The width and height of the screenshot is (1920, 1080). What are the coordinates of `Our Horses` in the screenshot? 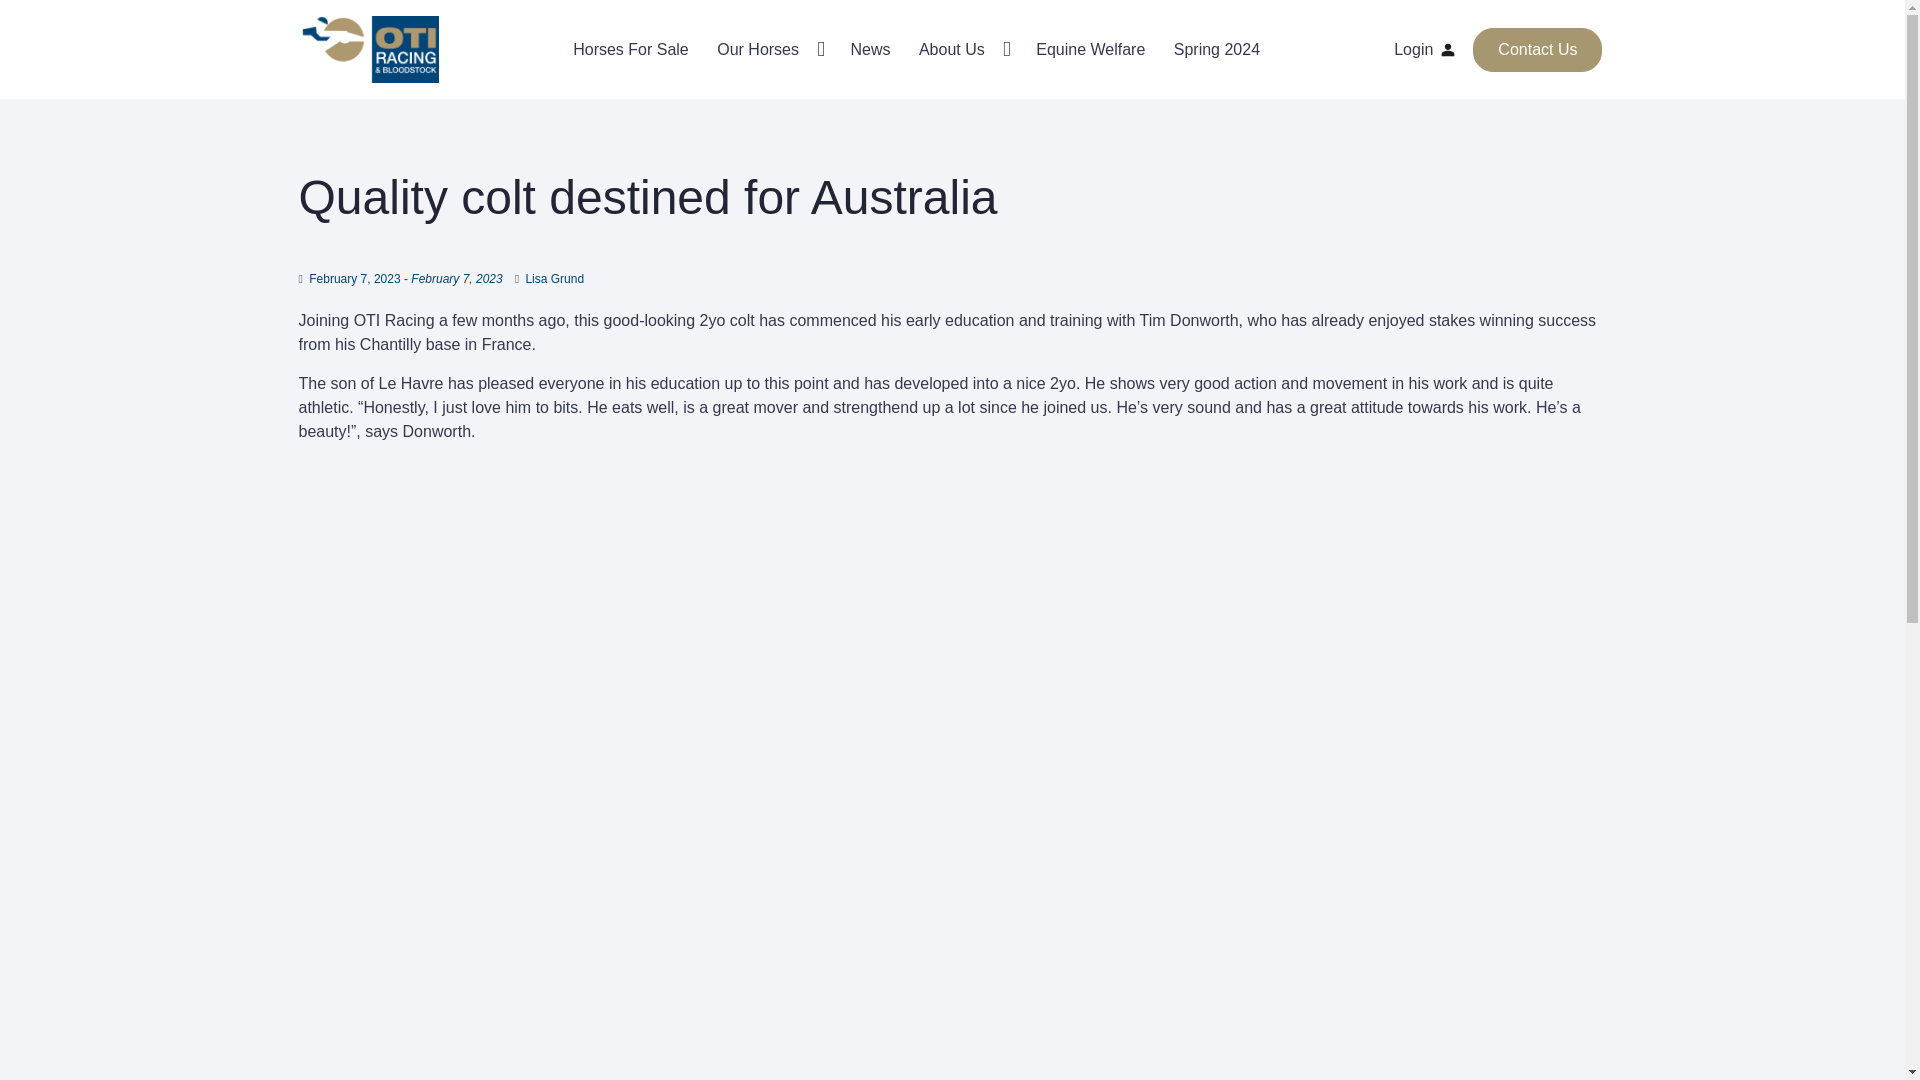 It's located at (768, 50).